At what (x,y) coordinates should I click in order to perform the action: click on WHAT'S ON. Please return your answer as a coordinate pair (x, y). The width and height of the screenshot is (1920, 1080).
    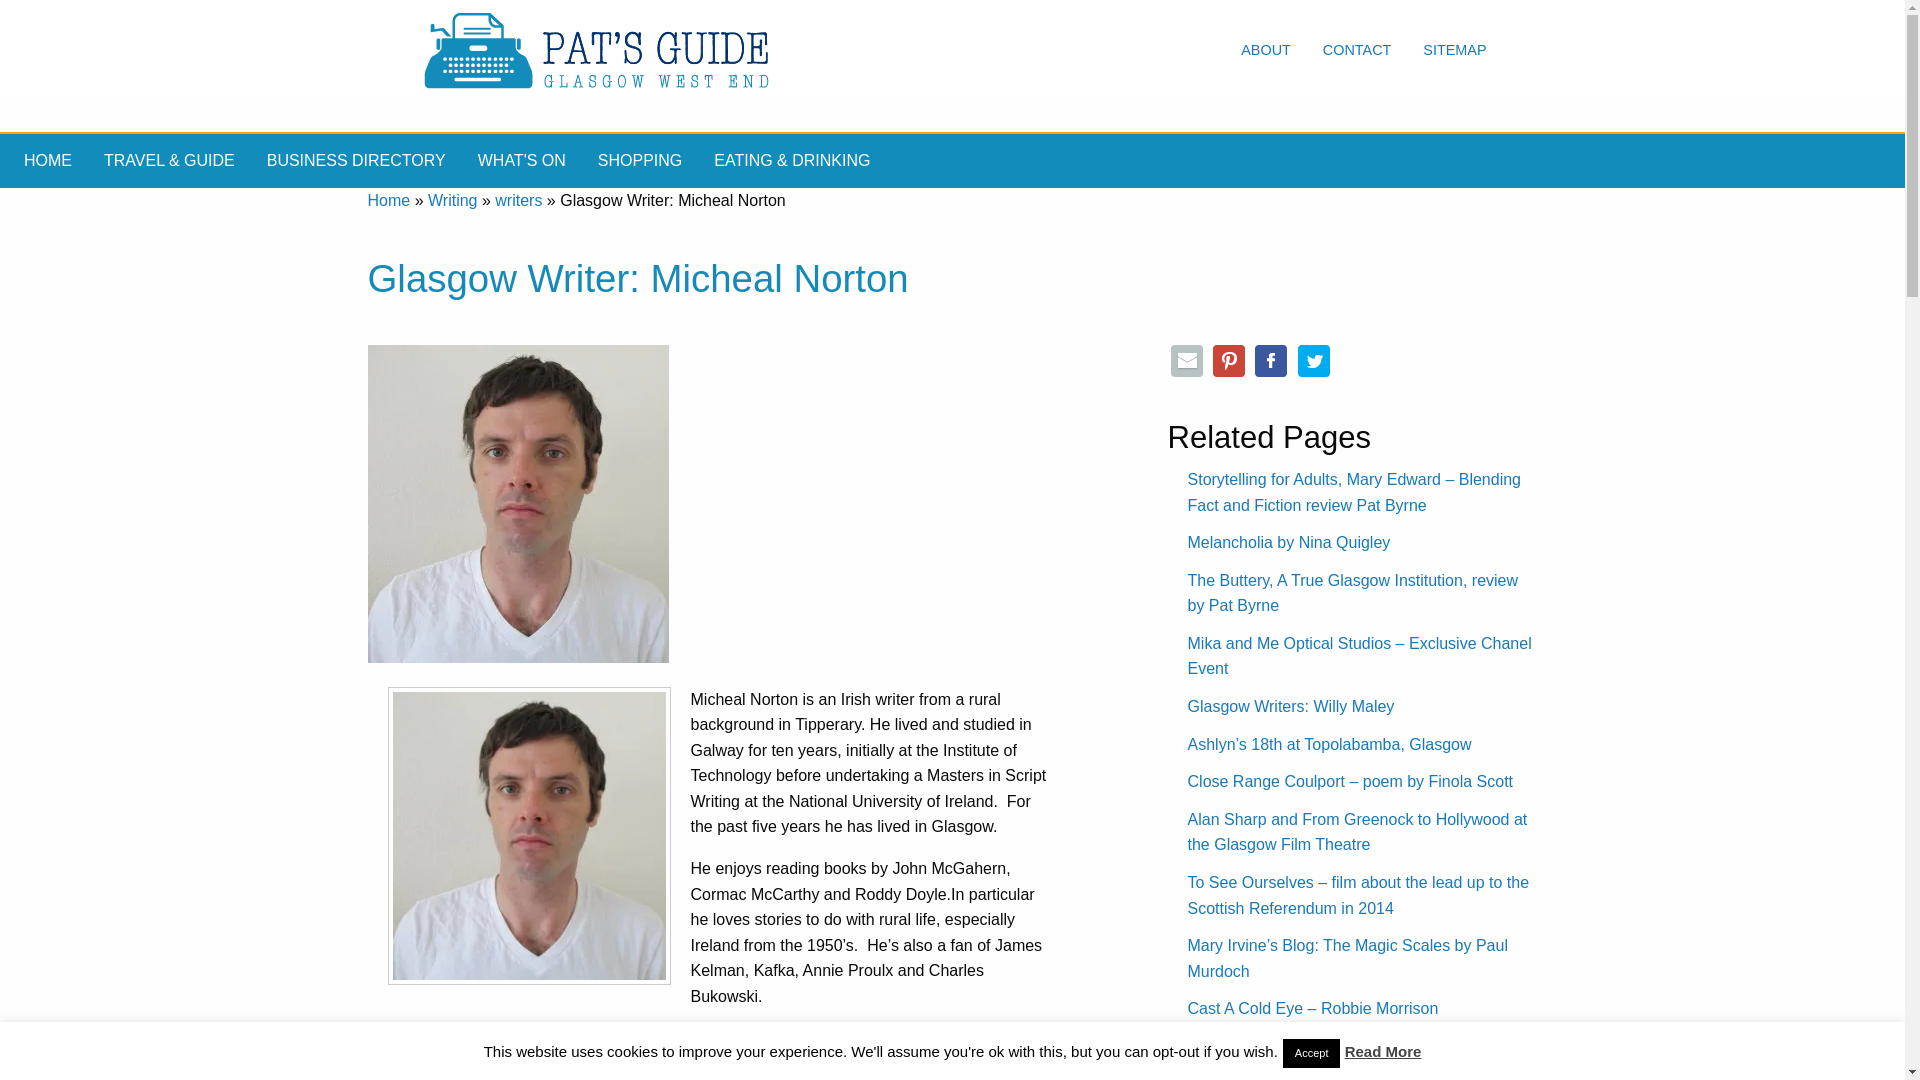
    Looking at the image, I should click on (522, 160).